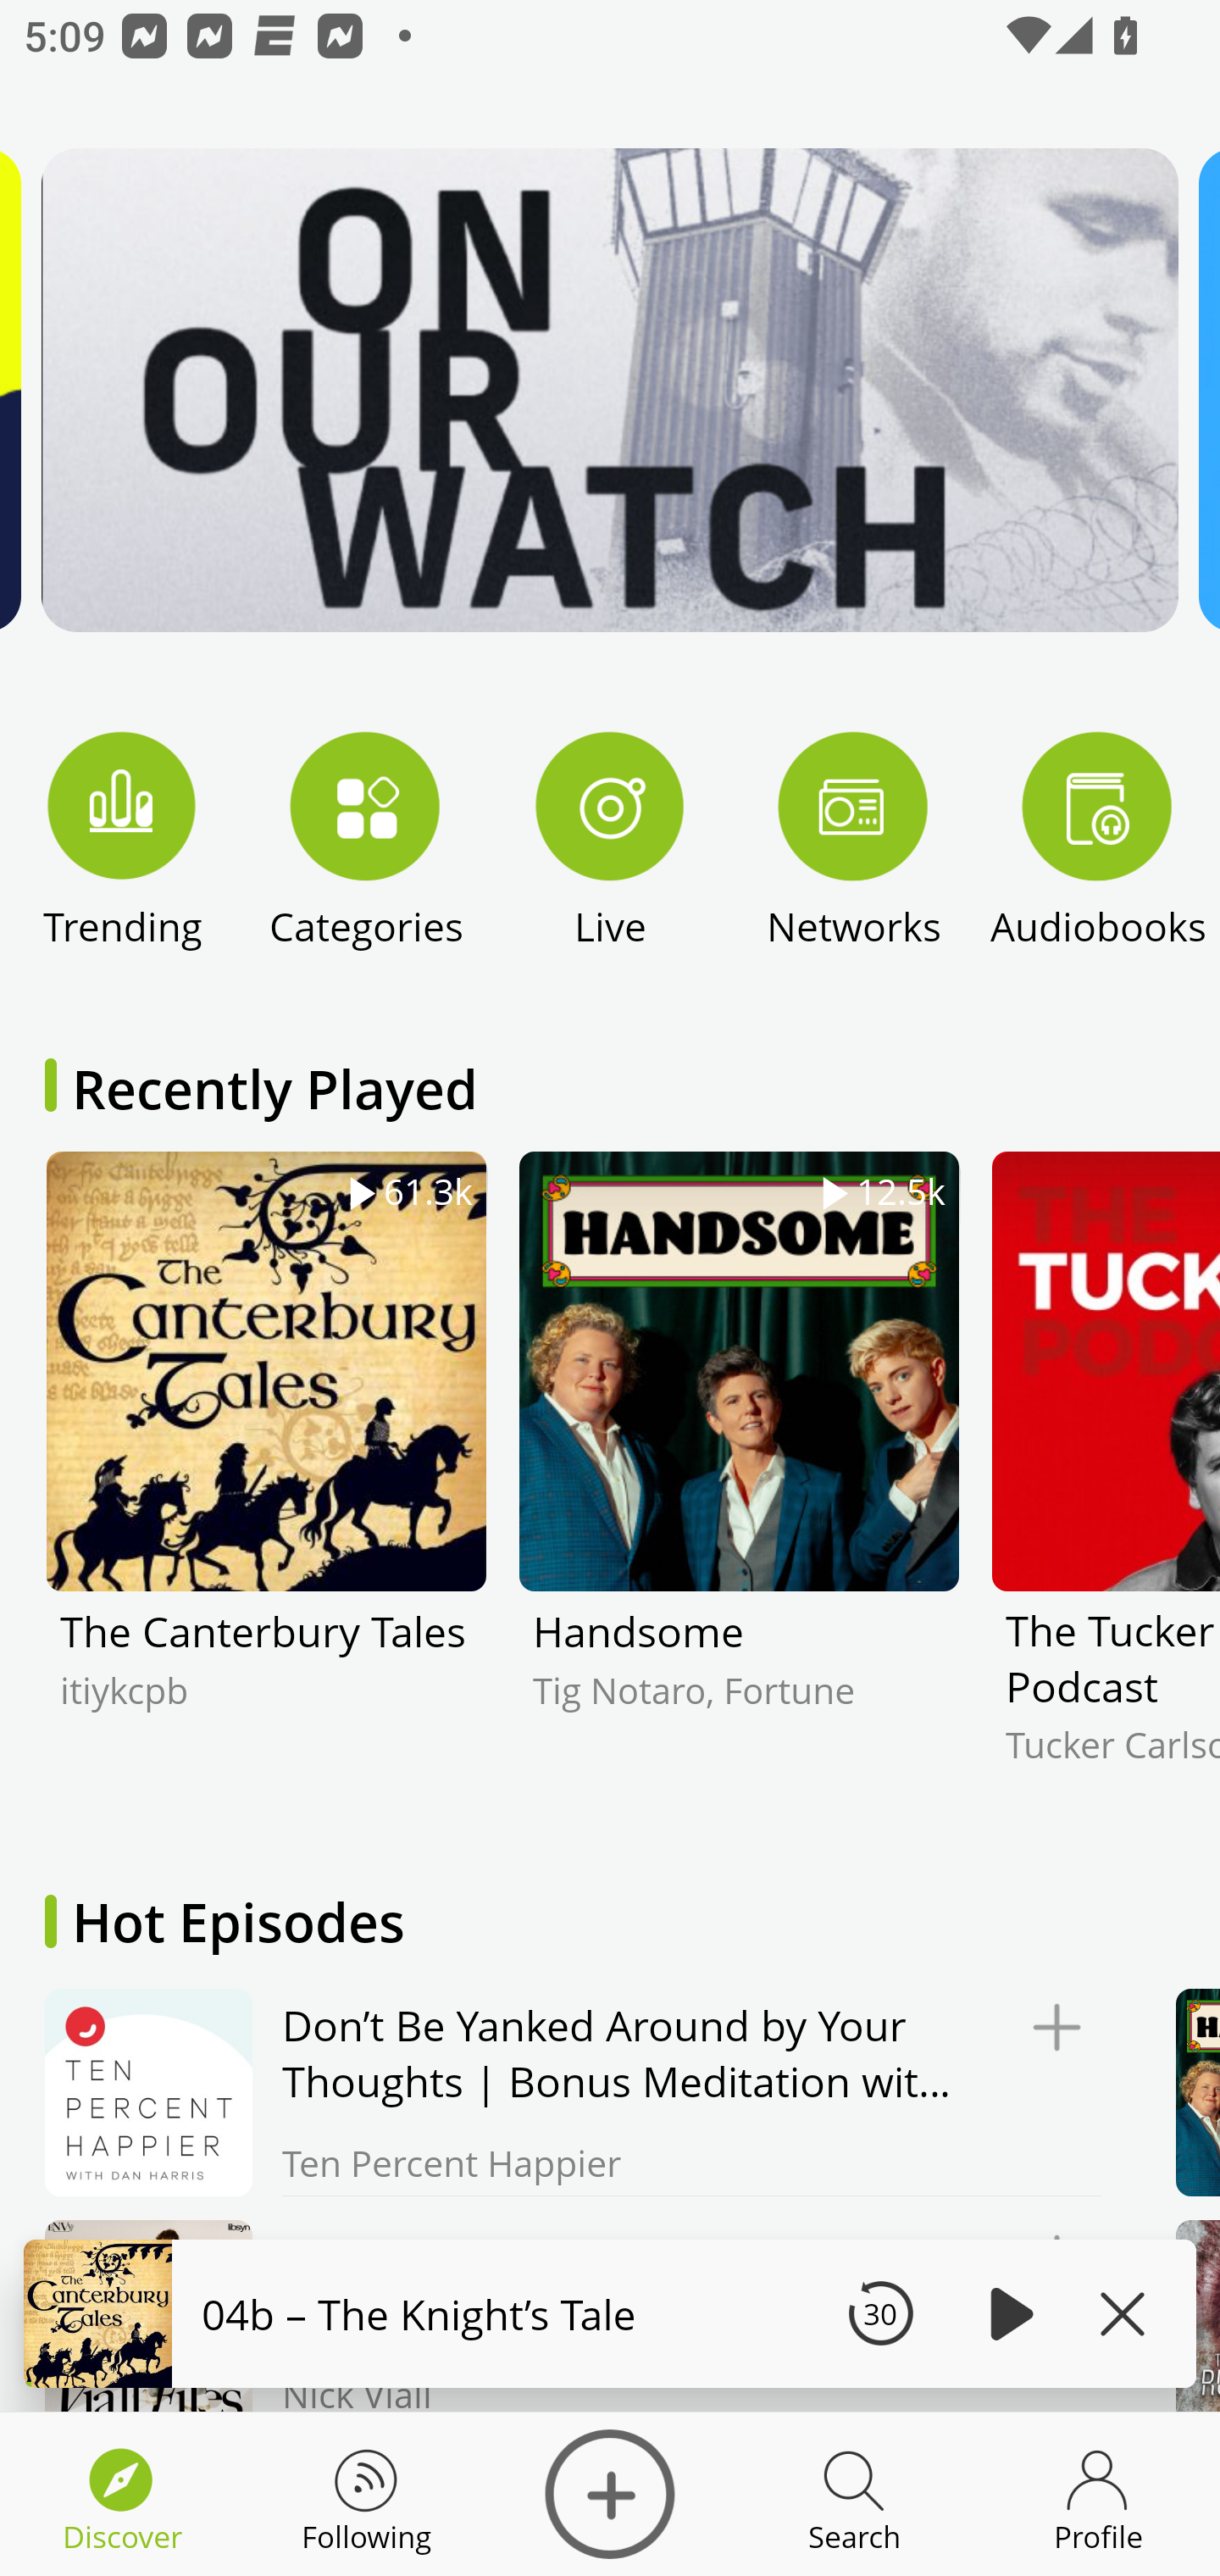 The image size is (1220, 2576). I want to click on Play, so click(1006, 2313).